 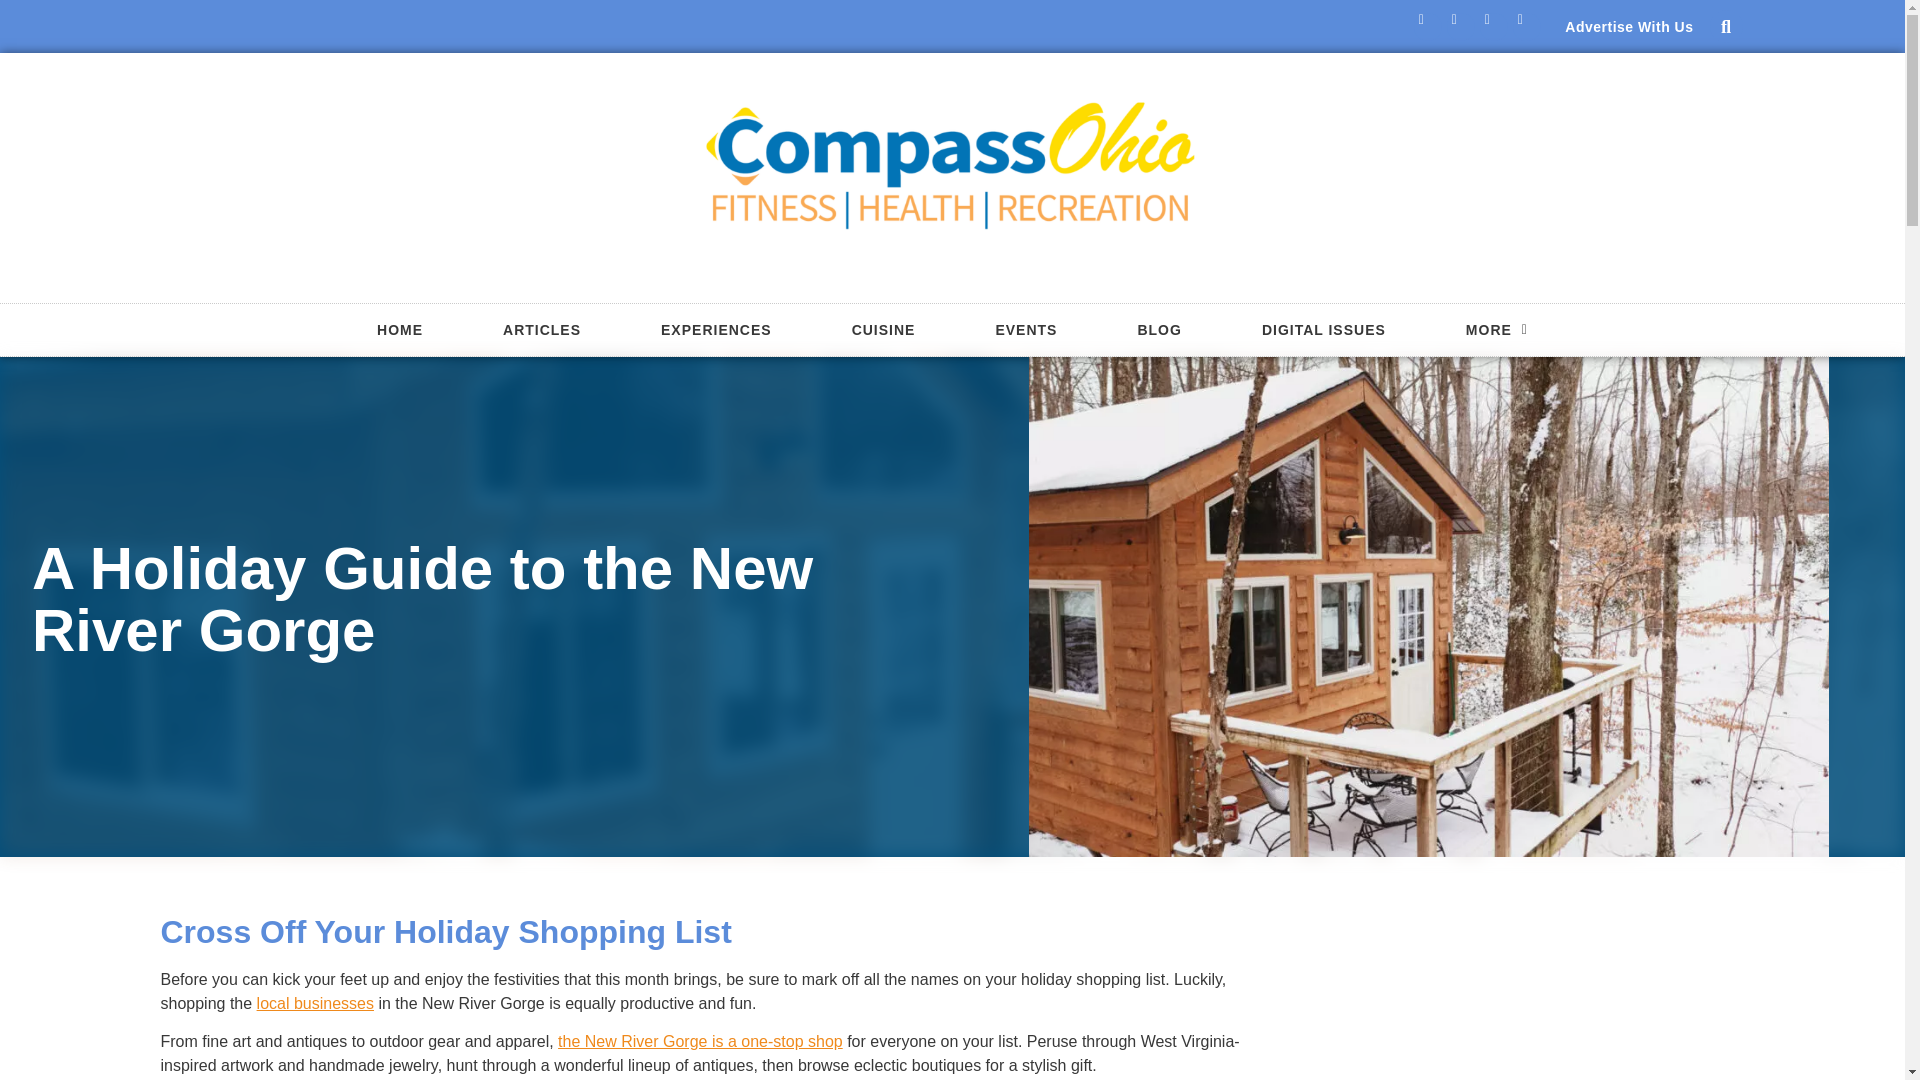 I want to click on CUISINE, so click(x=884, y=330).